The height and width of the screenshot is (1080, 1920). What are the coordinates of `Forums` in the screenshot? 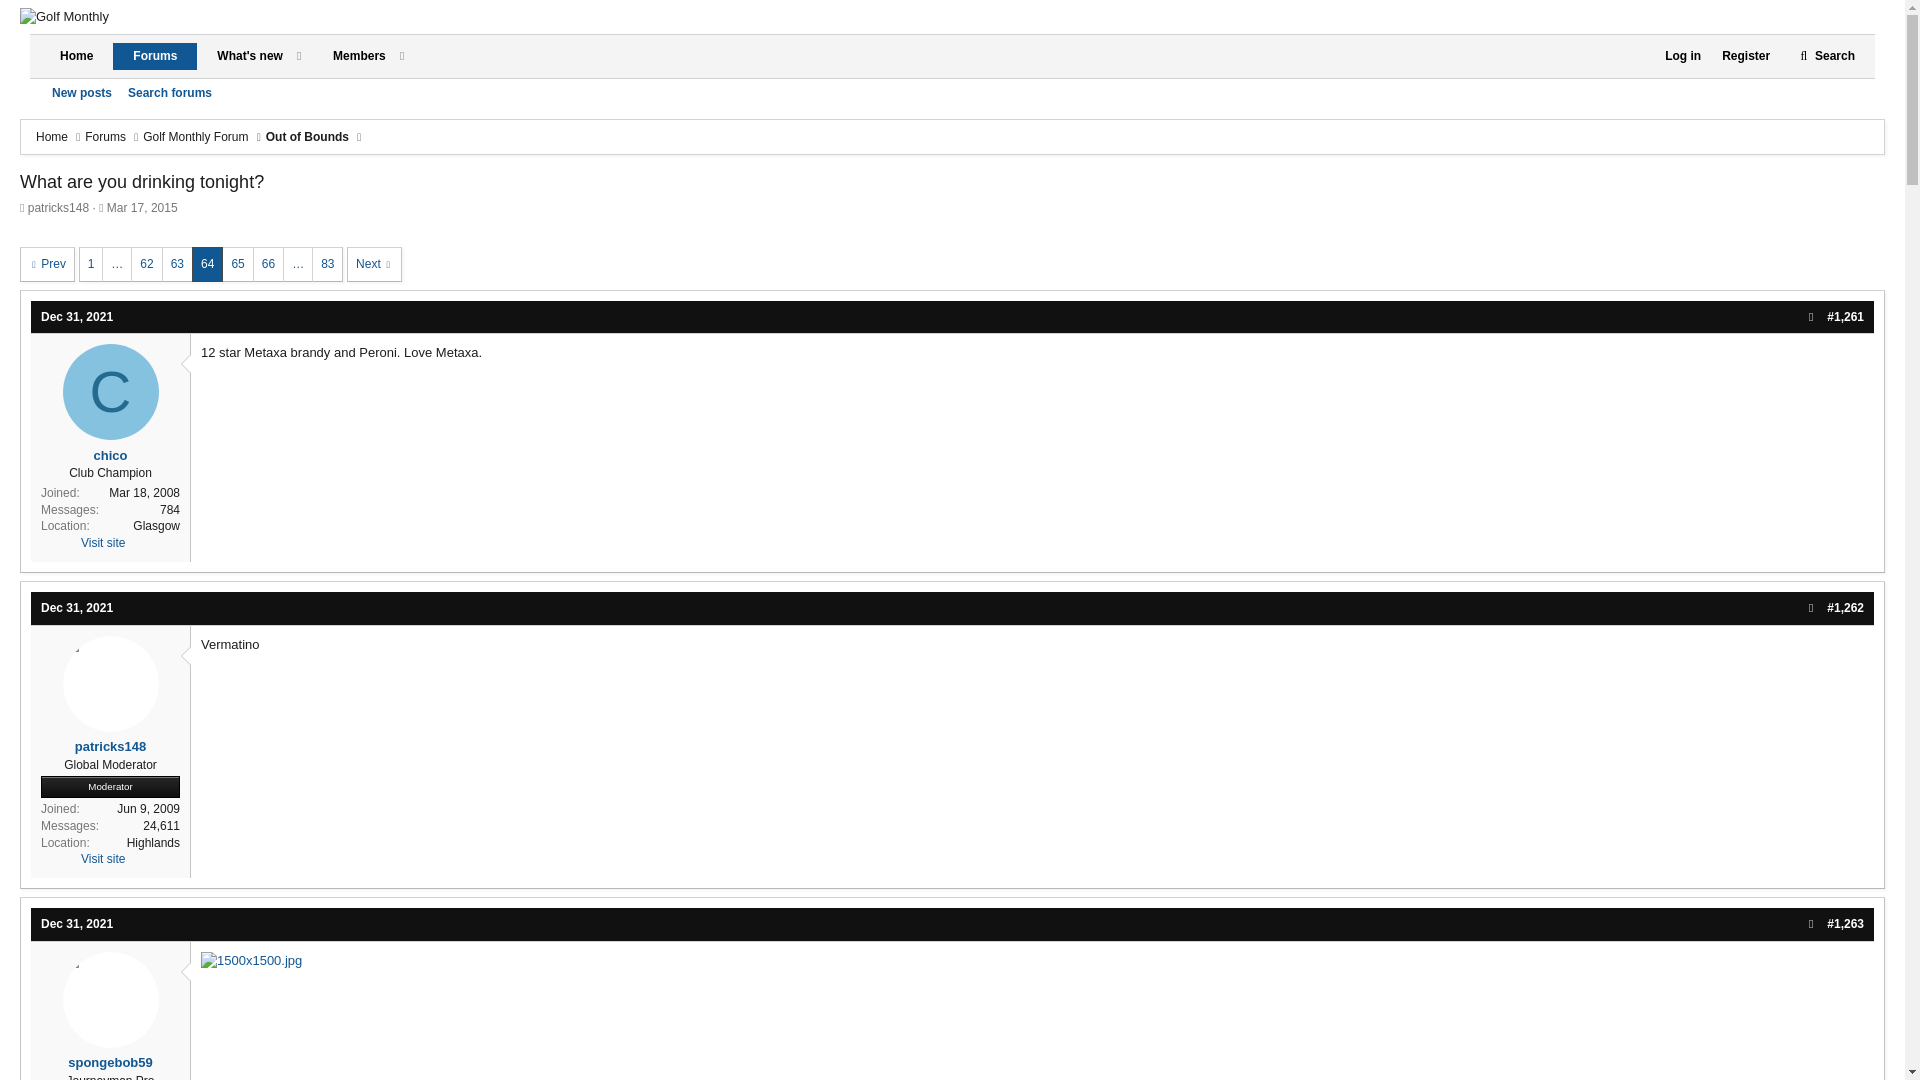 It's located at (105, 136).